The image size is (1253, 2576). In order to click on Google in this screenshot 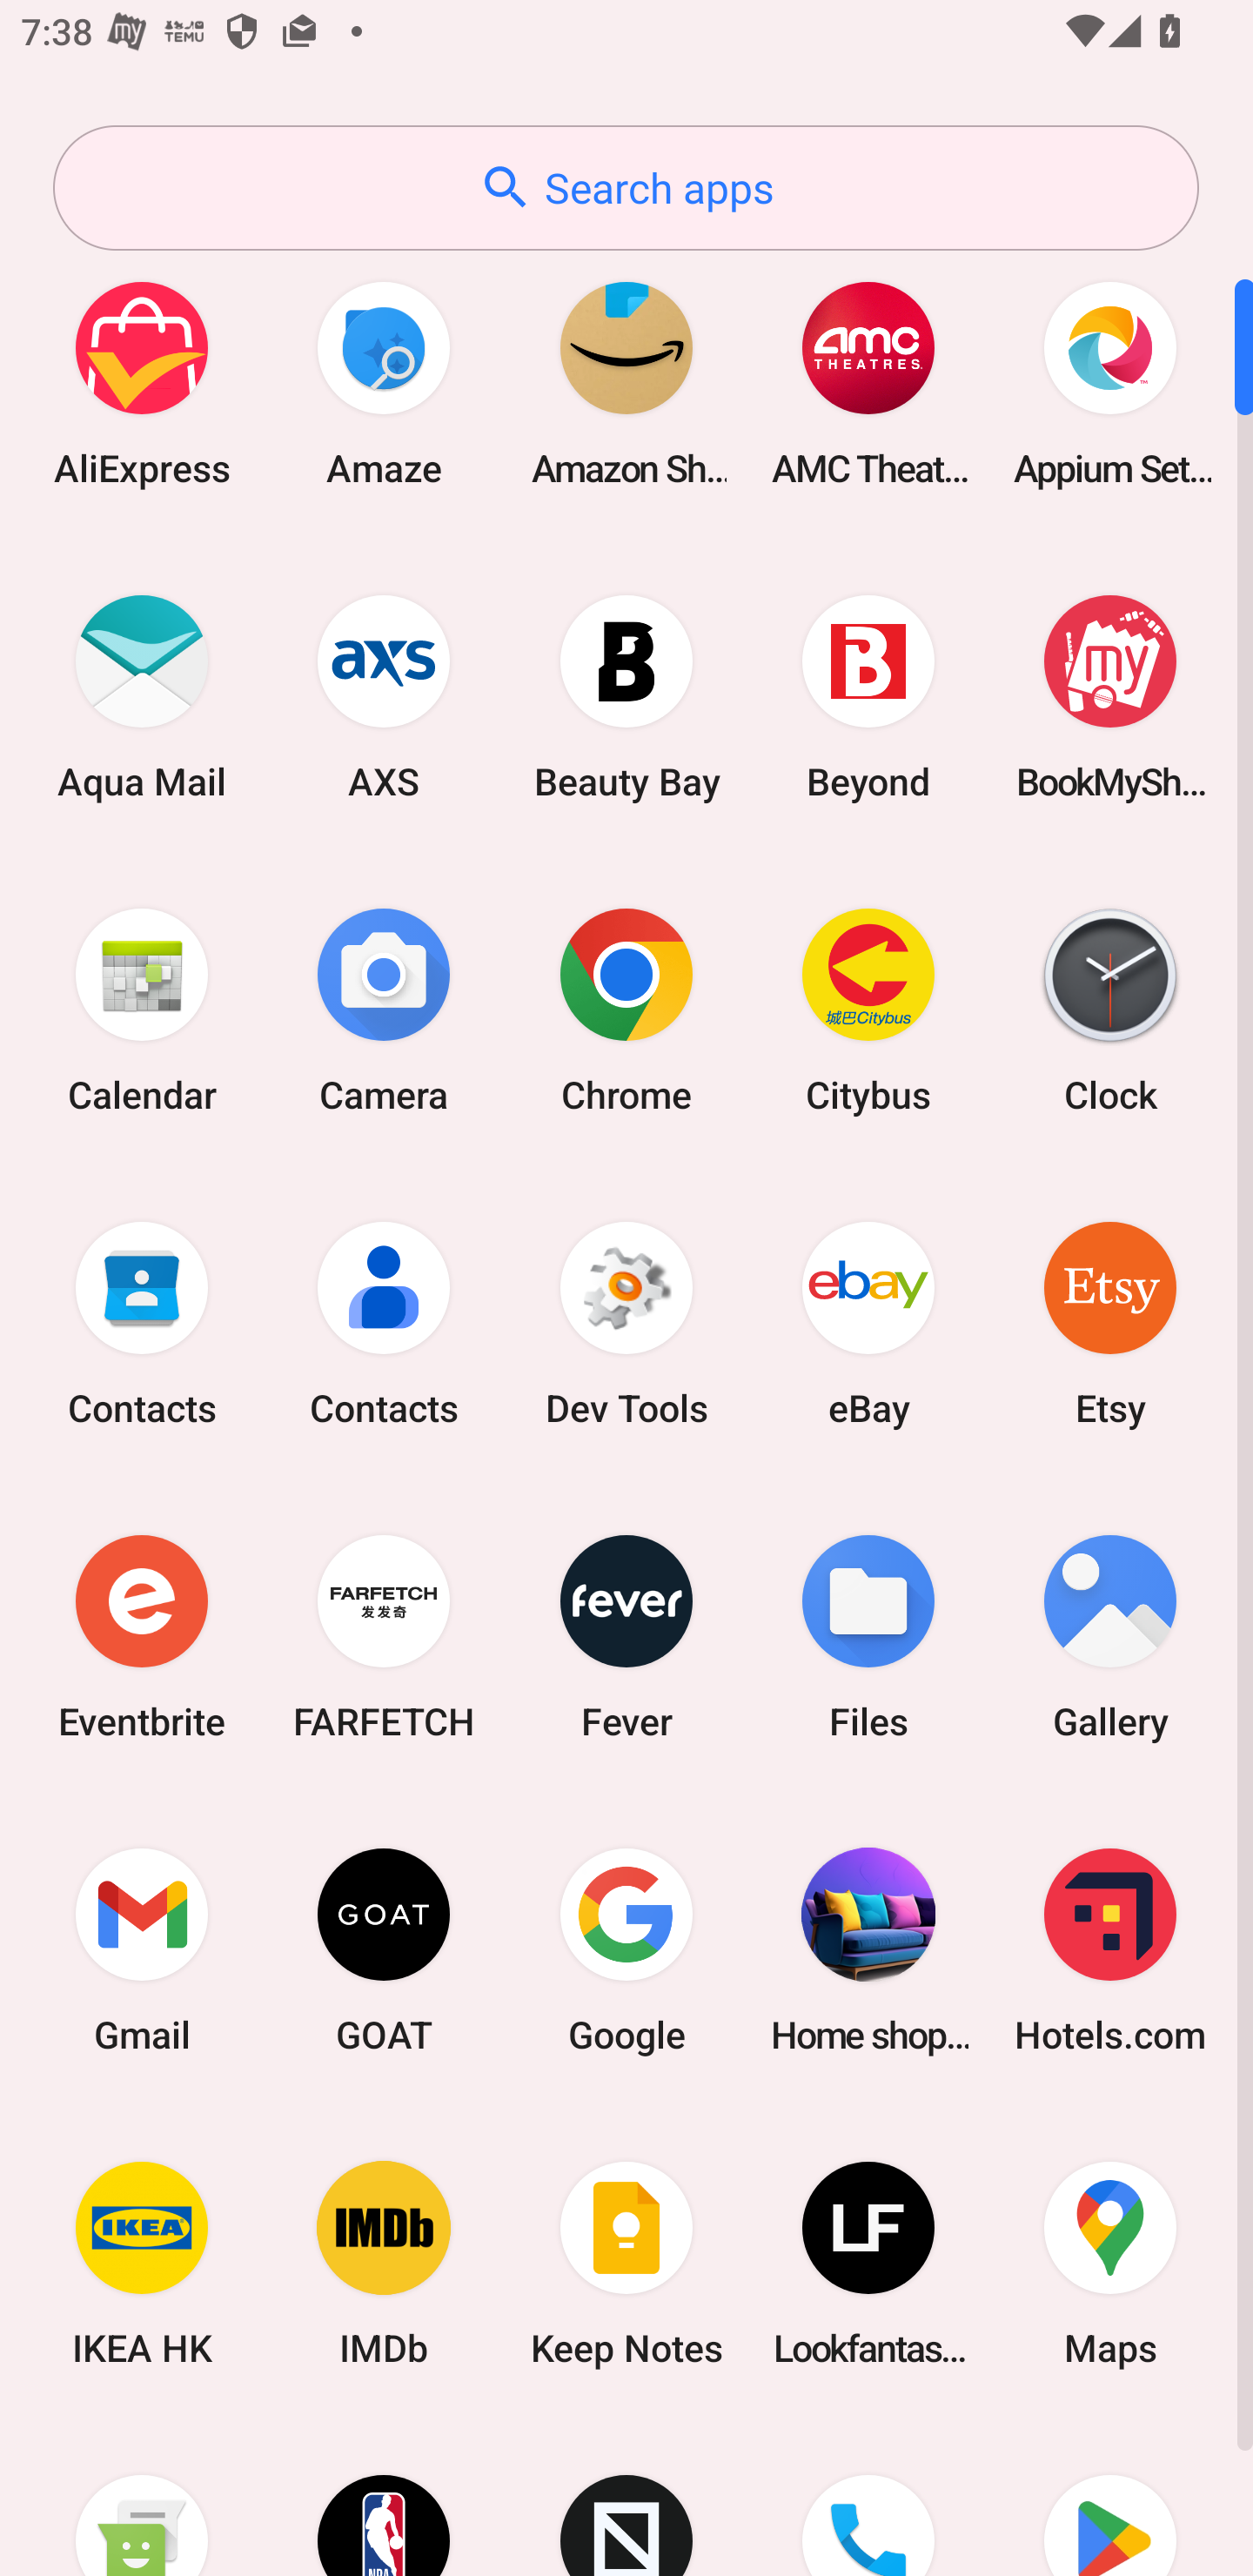, I will do `click(626, 1949)`.